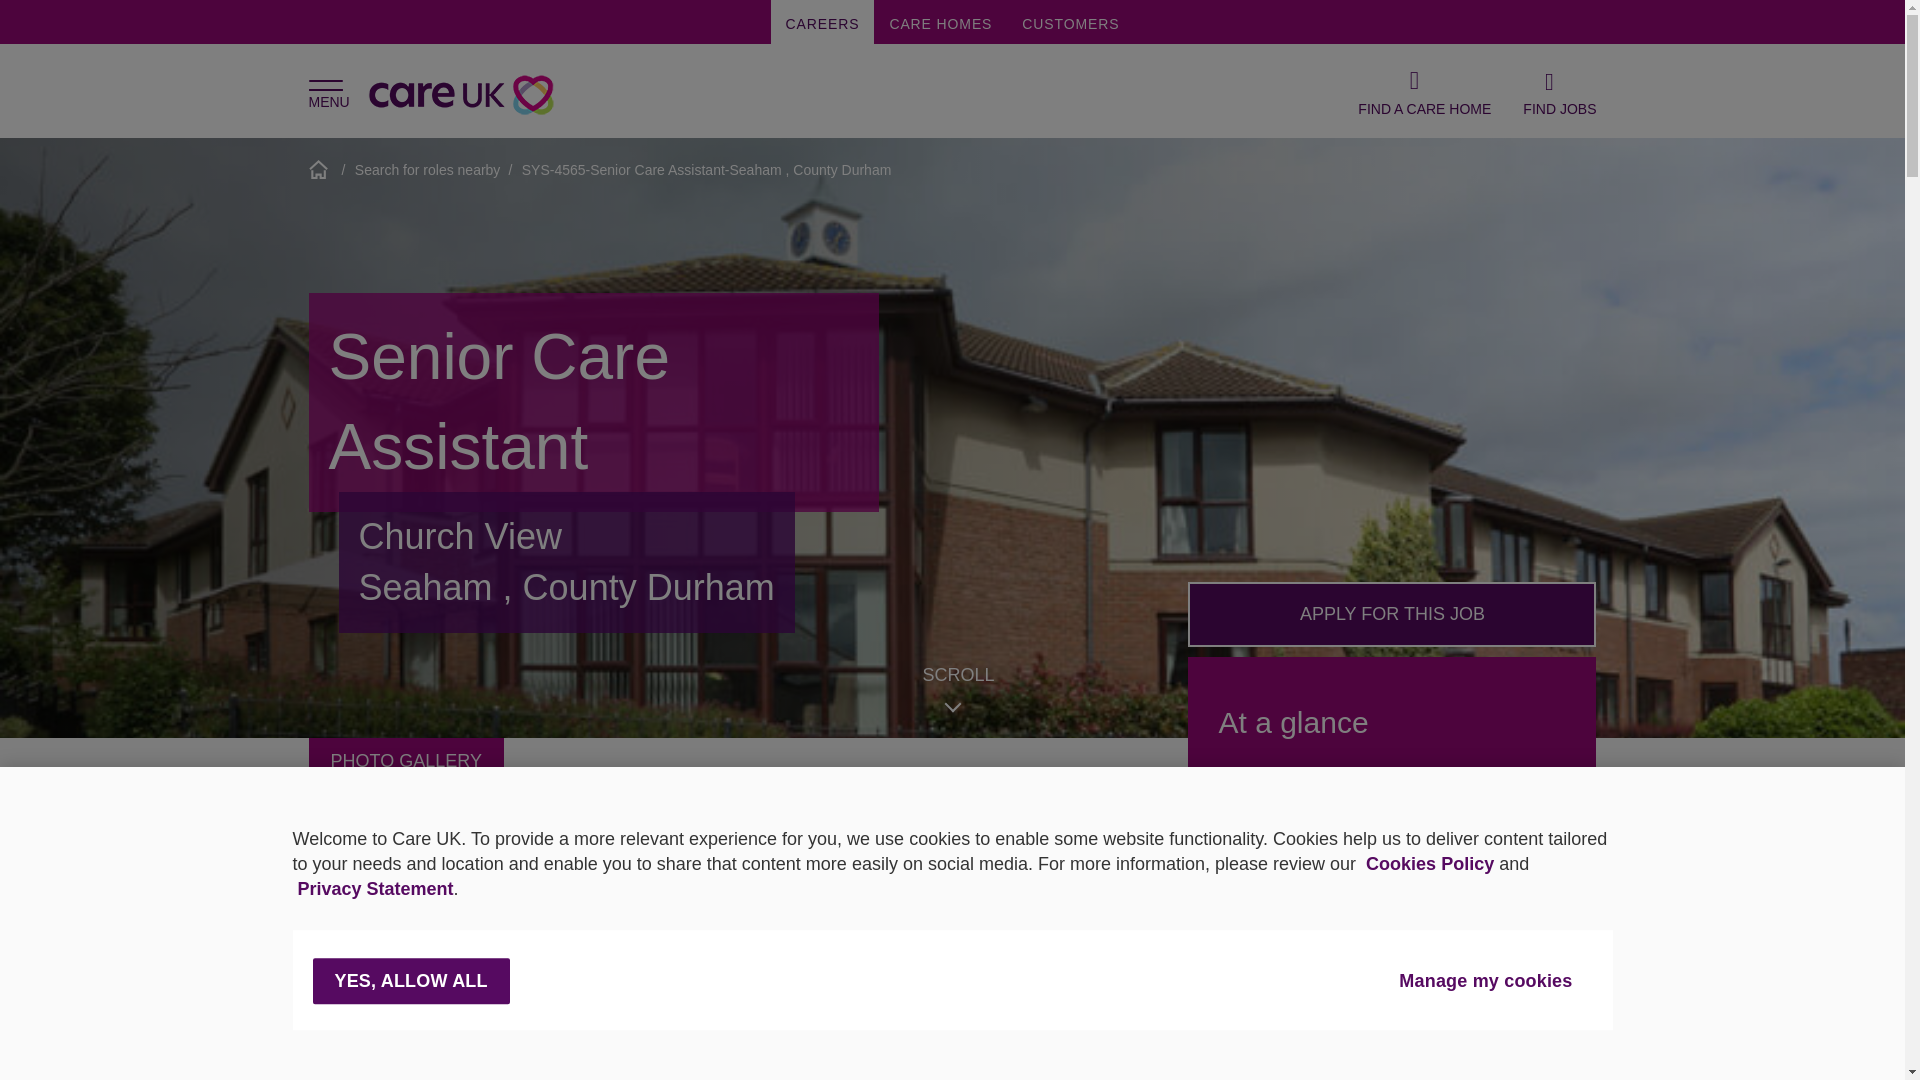  I want to click on CARE HOMES, so click(940, 22).